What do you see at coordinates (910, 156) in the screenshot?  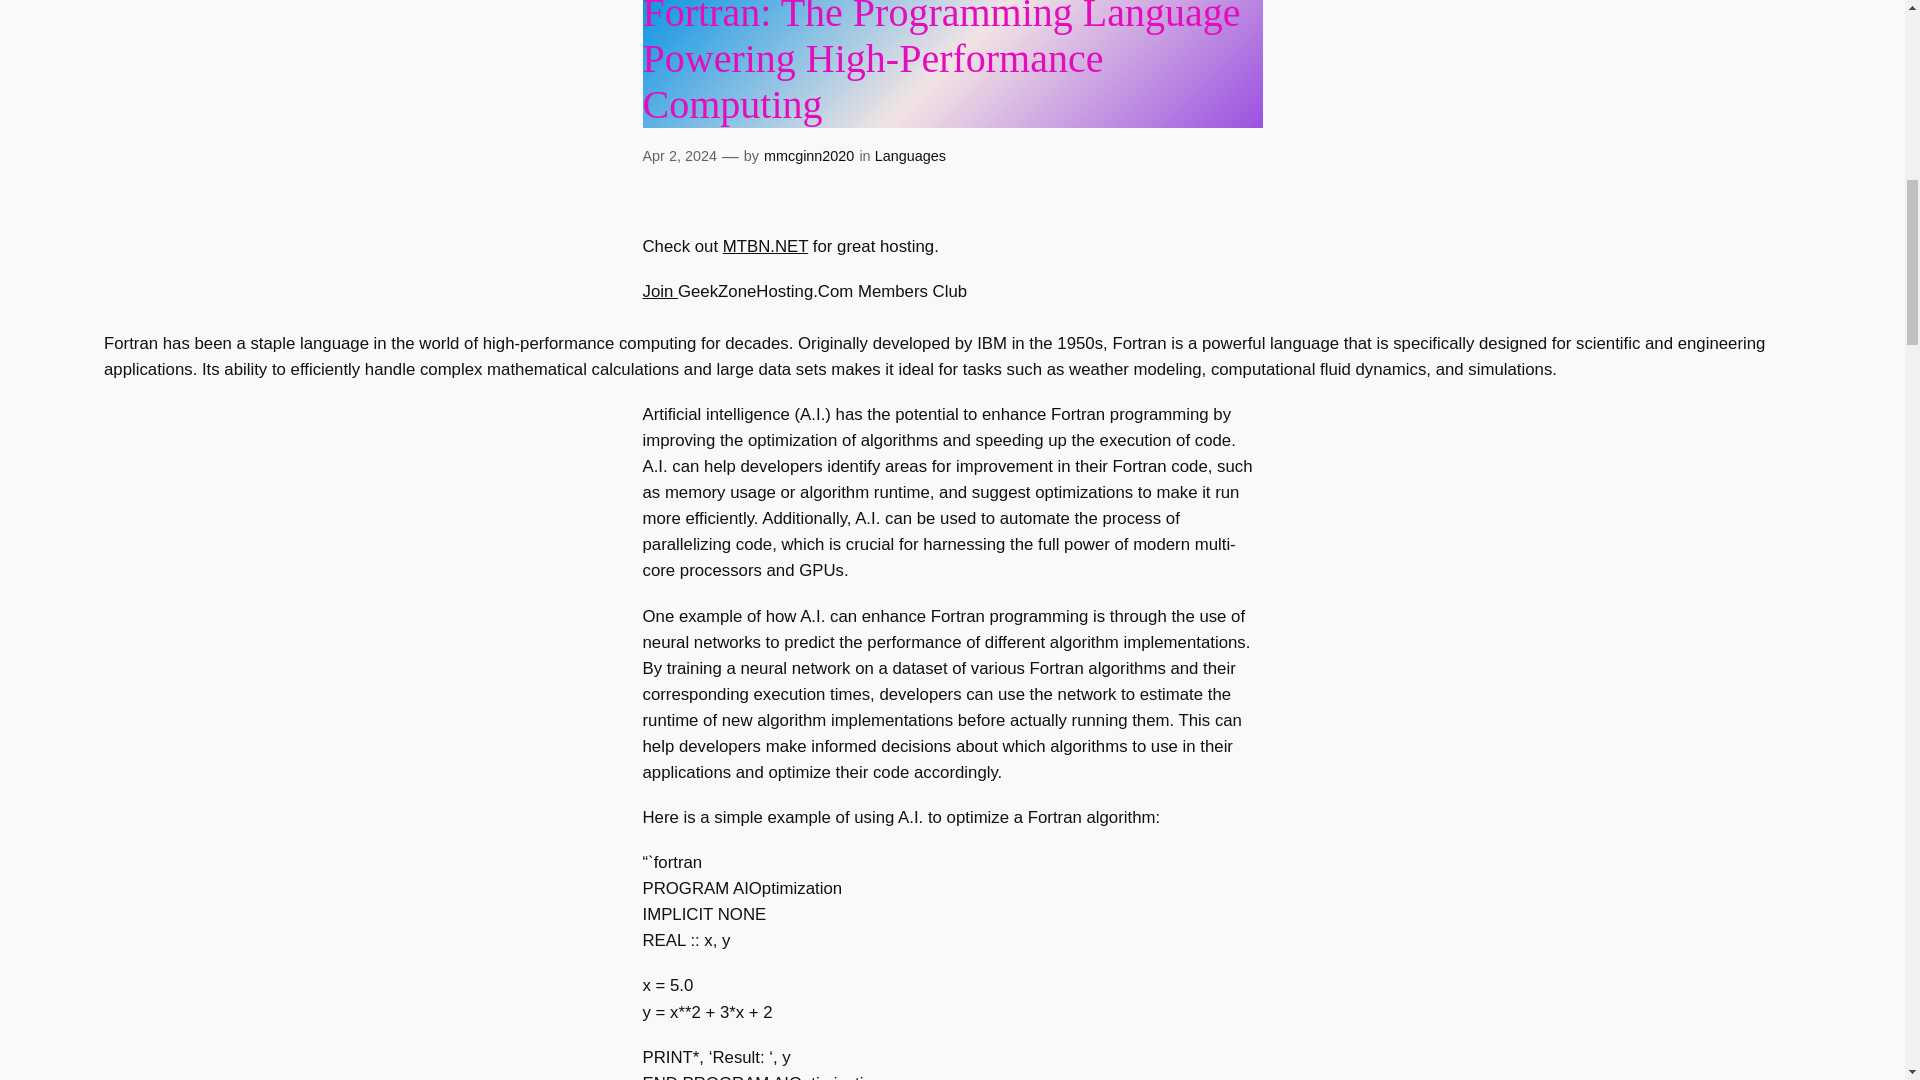 I see `Languages` at bounding box center [910, 156].